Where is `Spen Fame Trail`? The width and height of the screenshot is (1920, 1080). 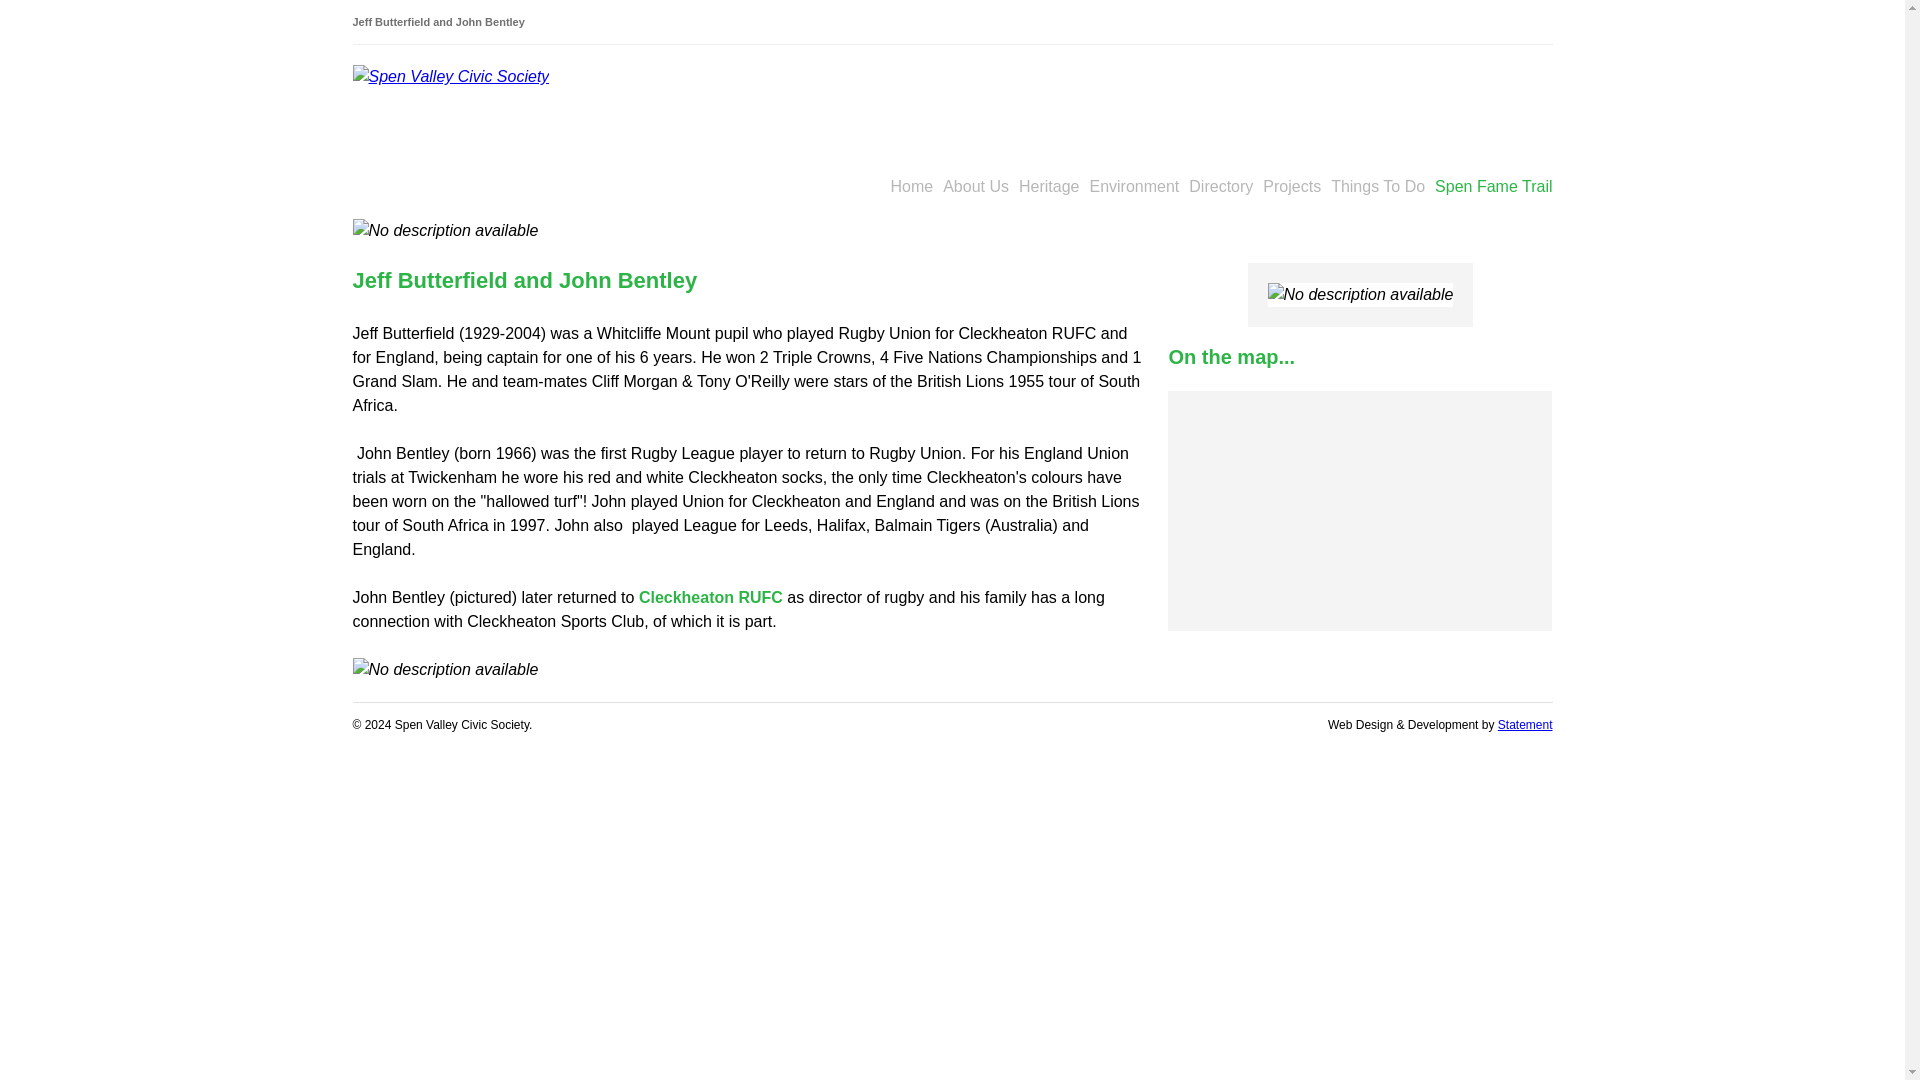 Spen Fame Trail is located at coordinates (1492, 186).